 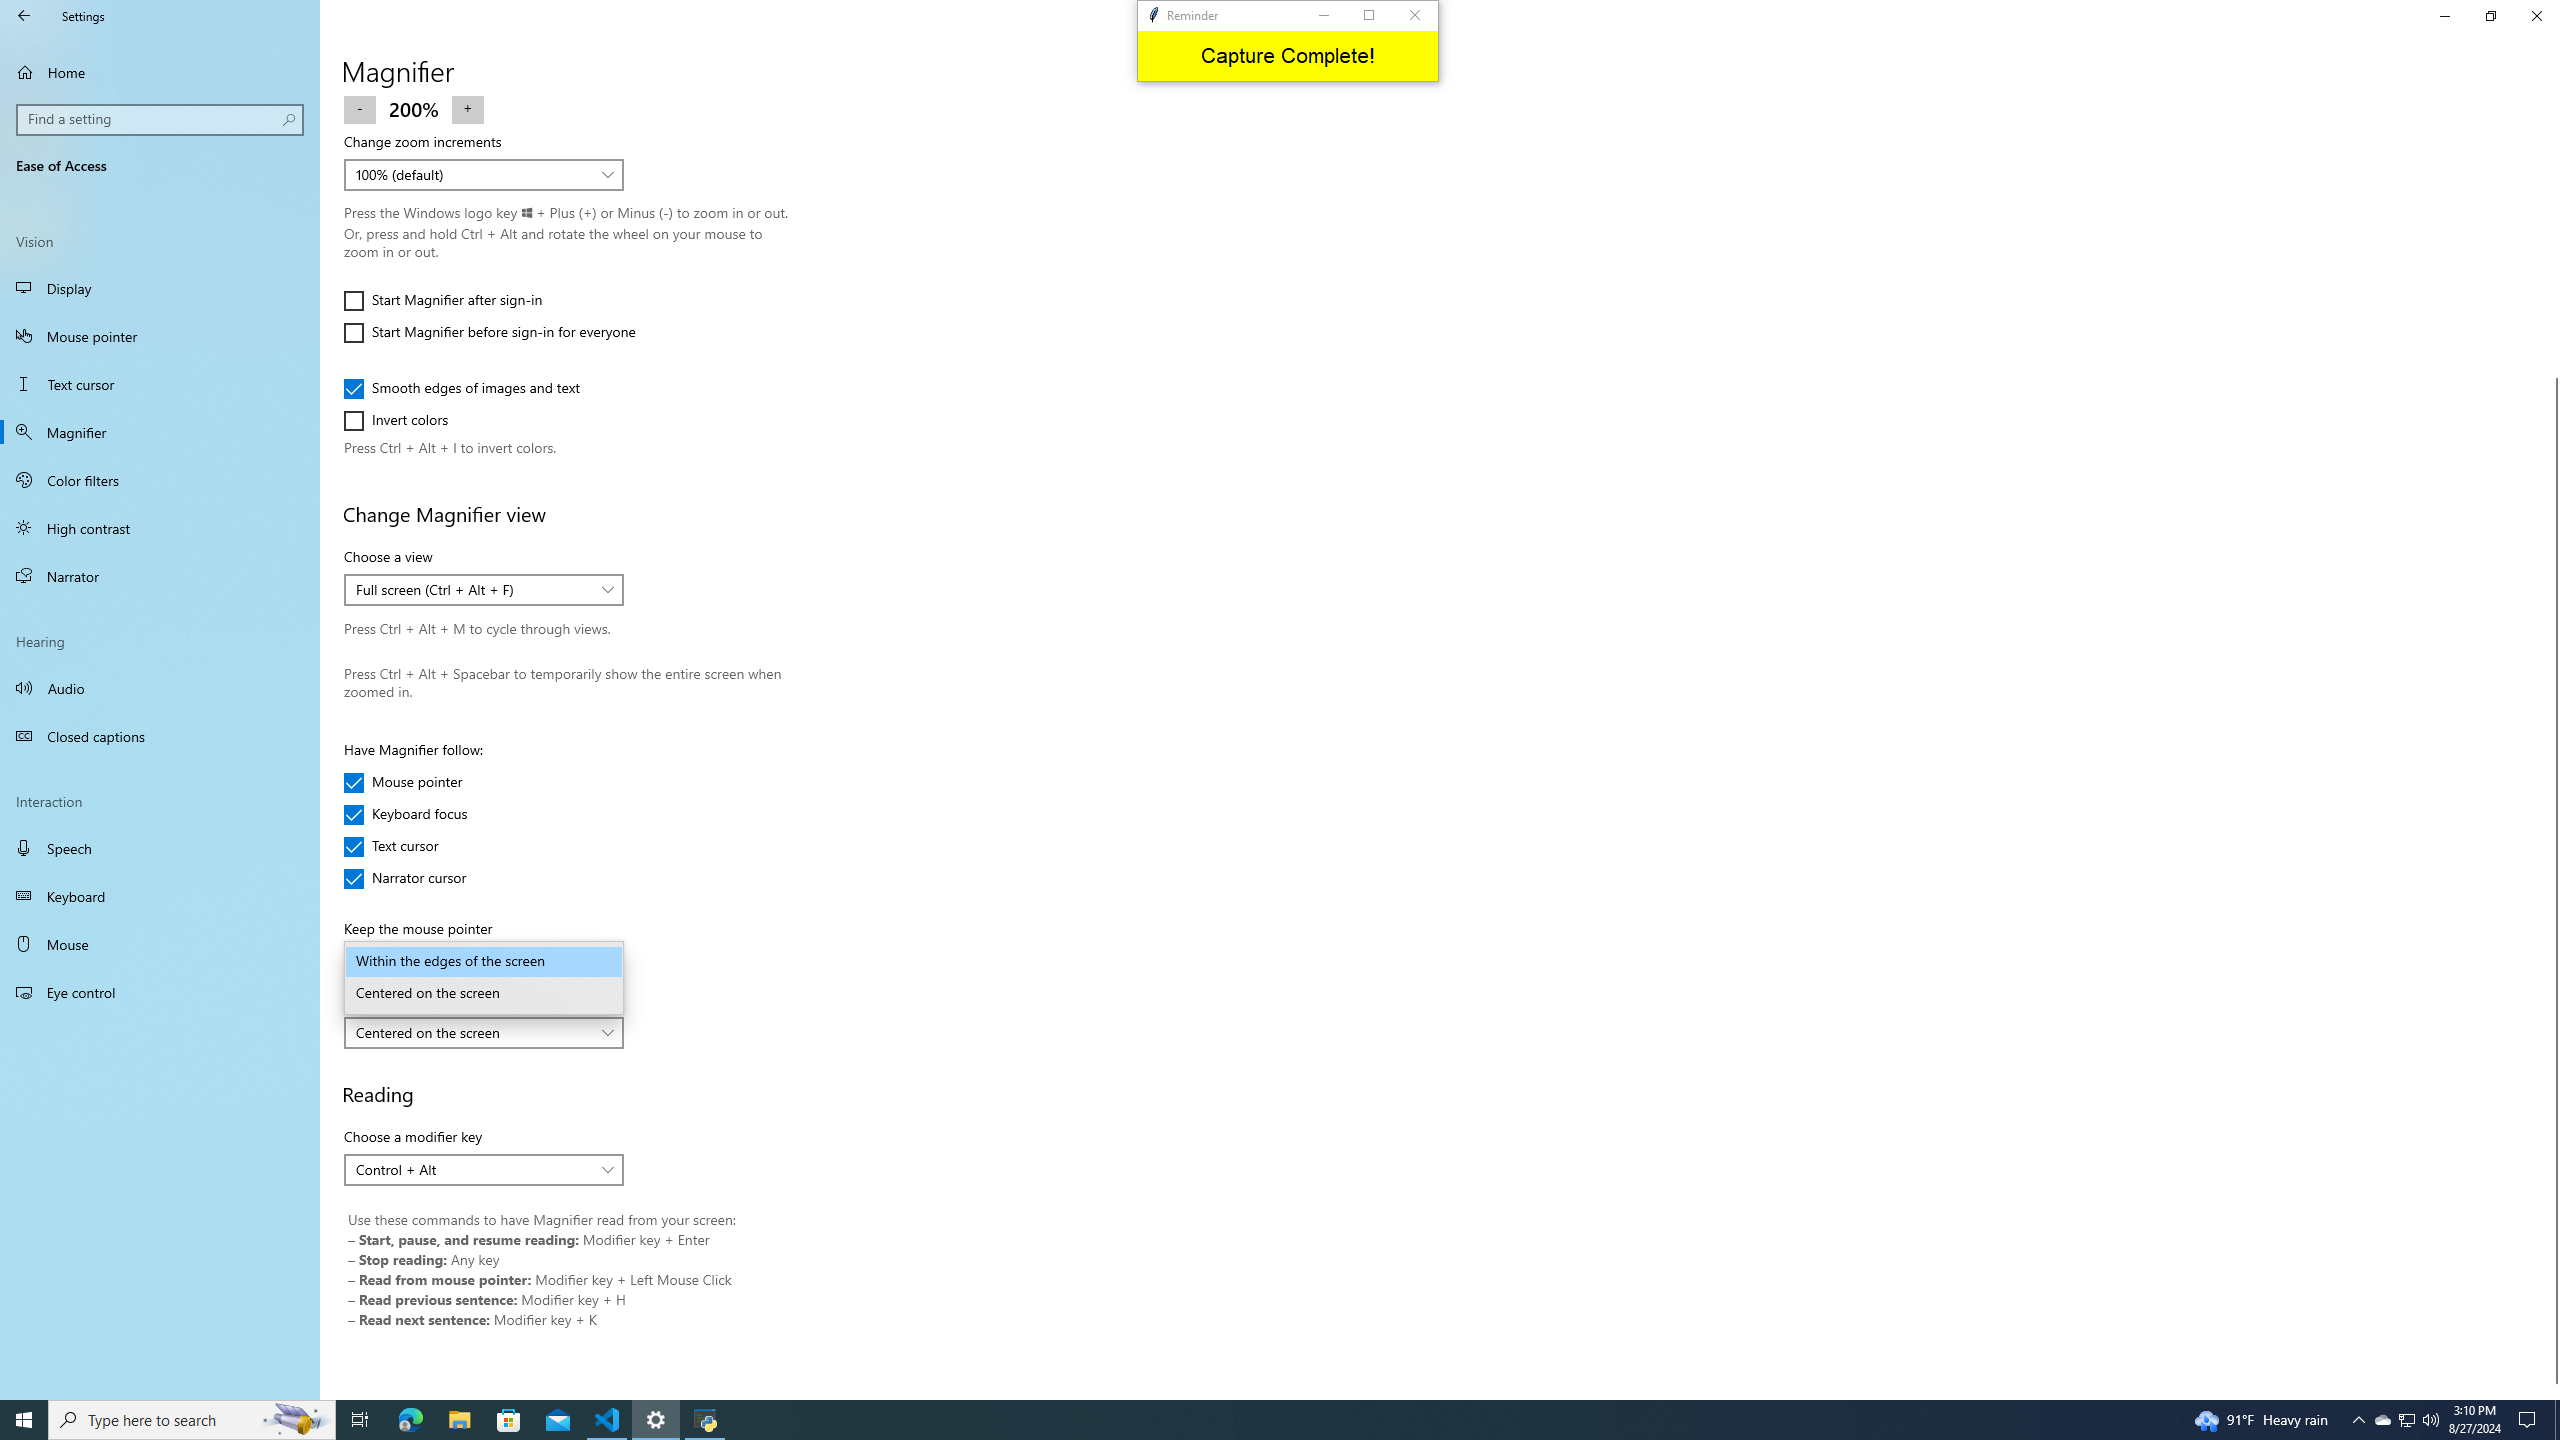 I want to click on Mouse pointer, so click(x=160, y=480).